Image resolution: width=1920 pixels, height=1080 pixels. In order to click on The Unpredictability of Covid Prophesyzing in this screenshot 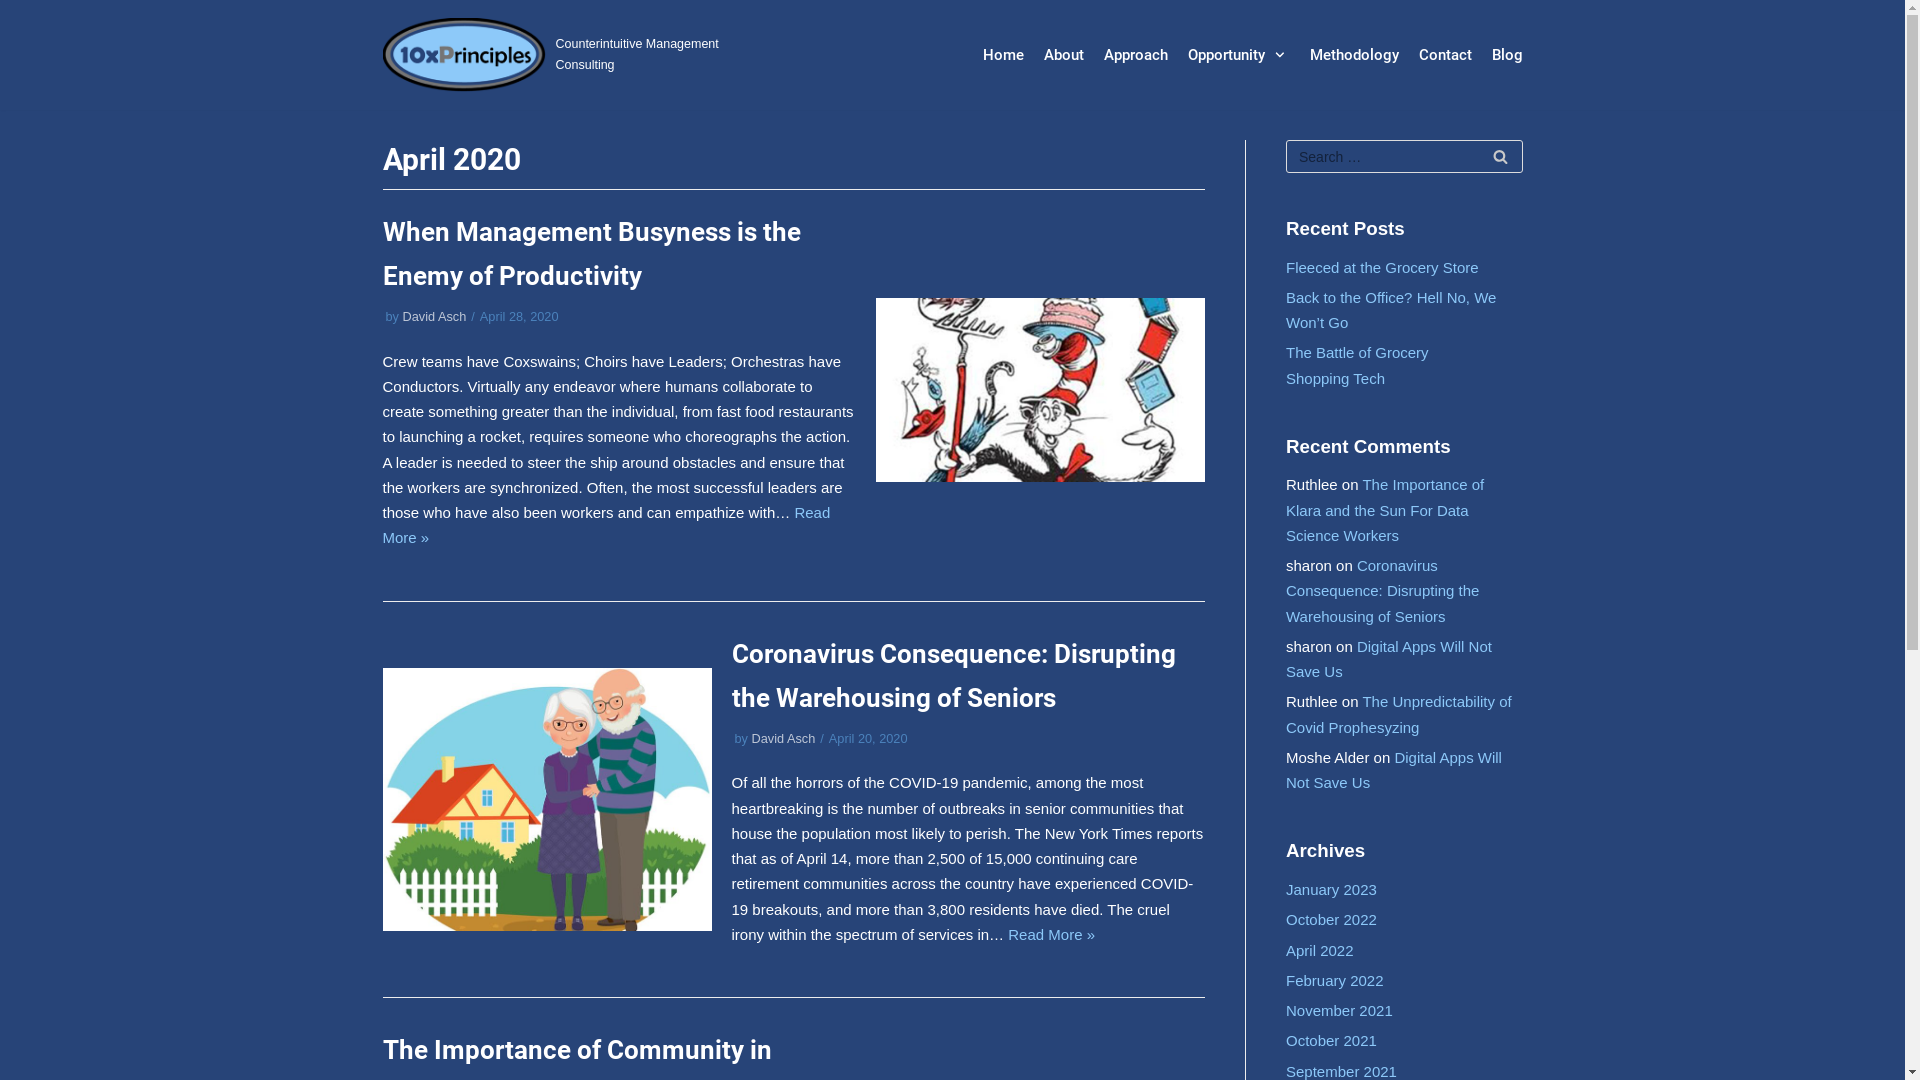, I will do `click(1399, 714)`.